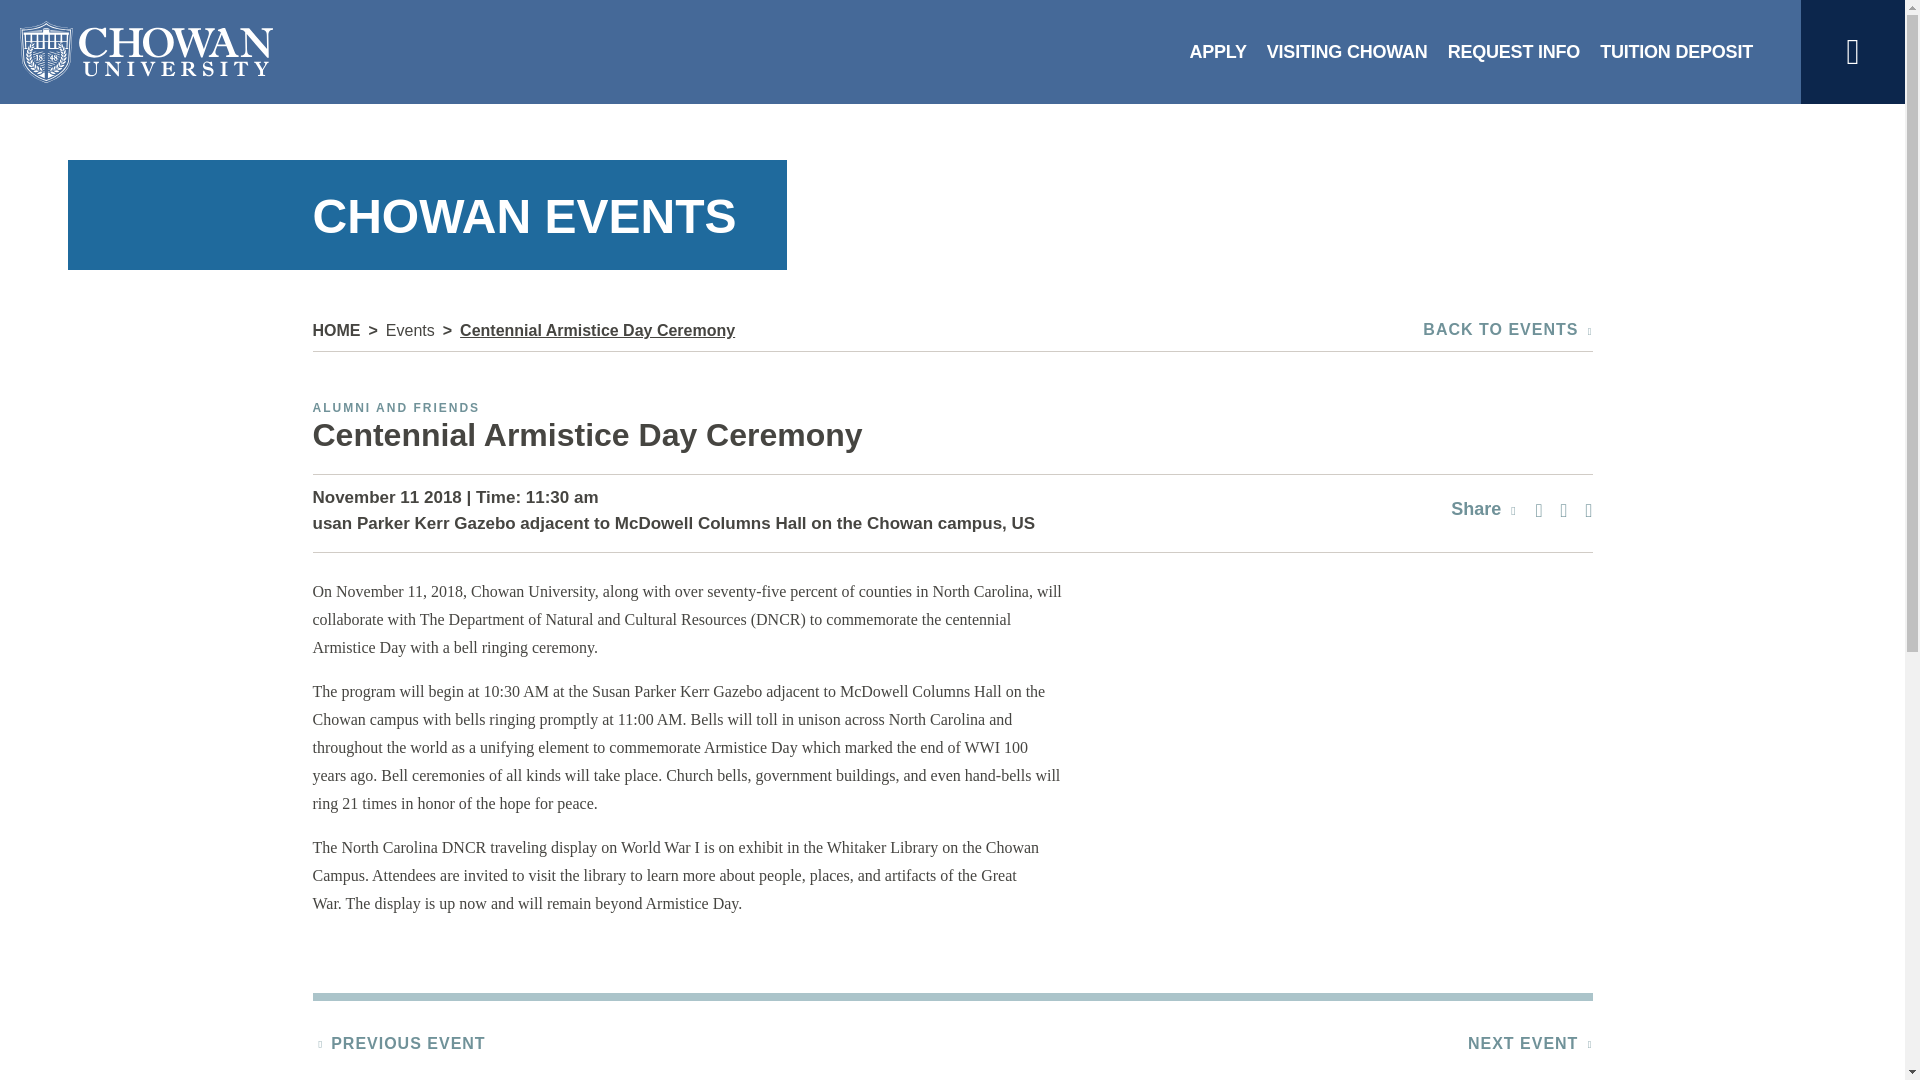  What do you see at coordinates (1216, 52) in the screenshot?
I see `APPLY` at bounding box center [1216, 52].